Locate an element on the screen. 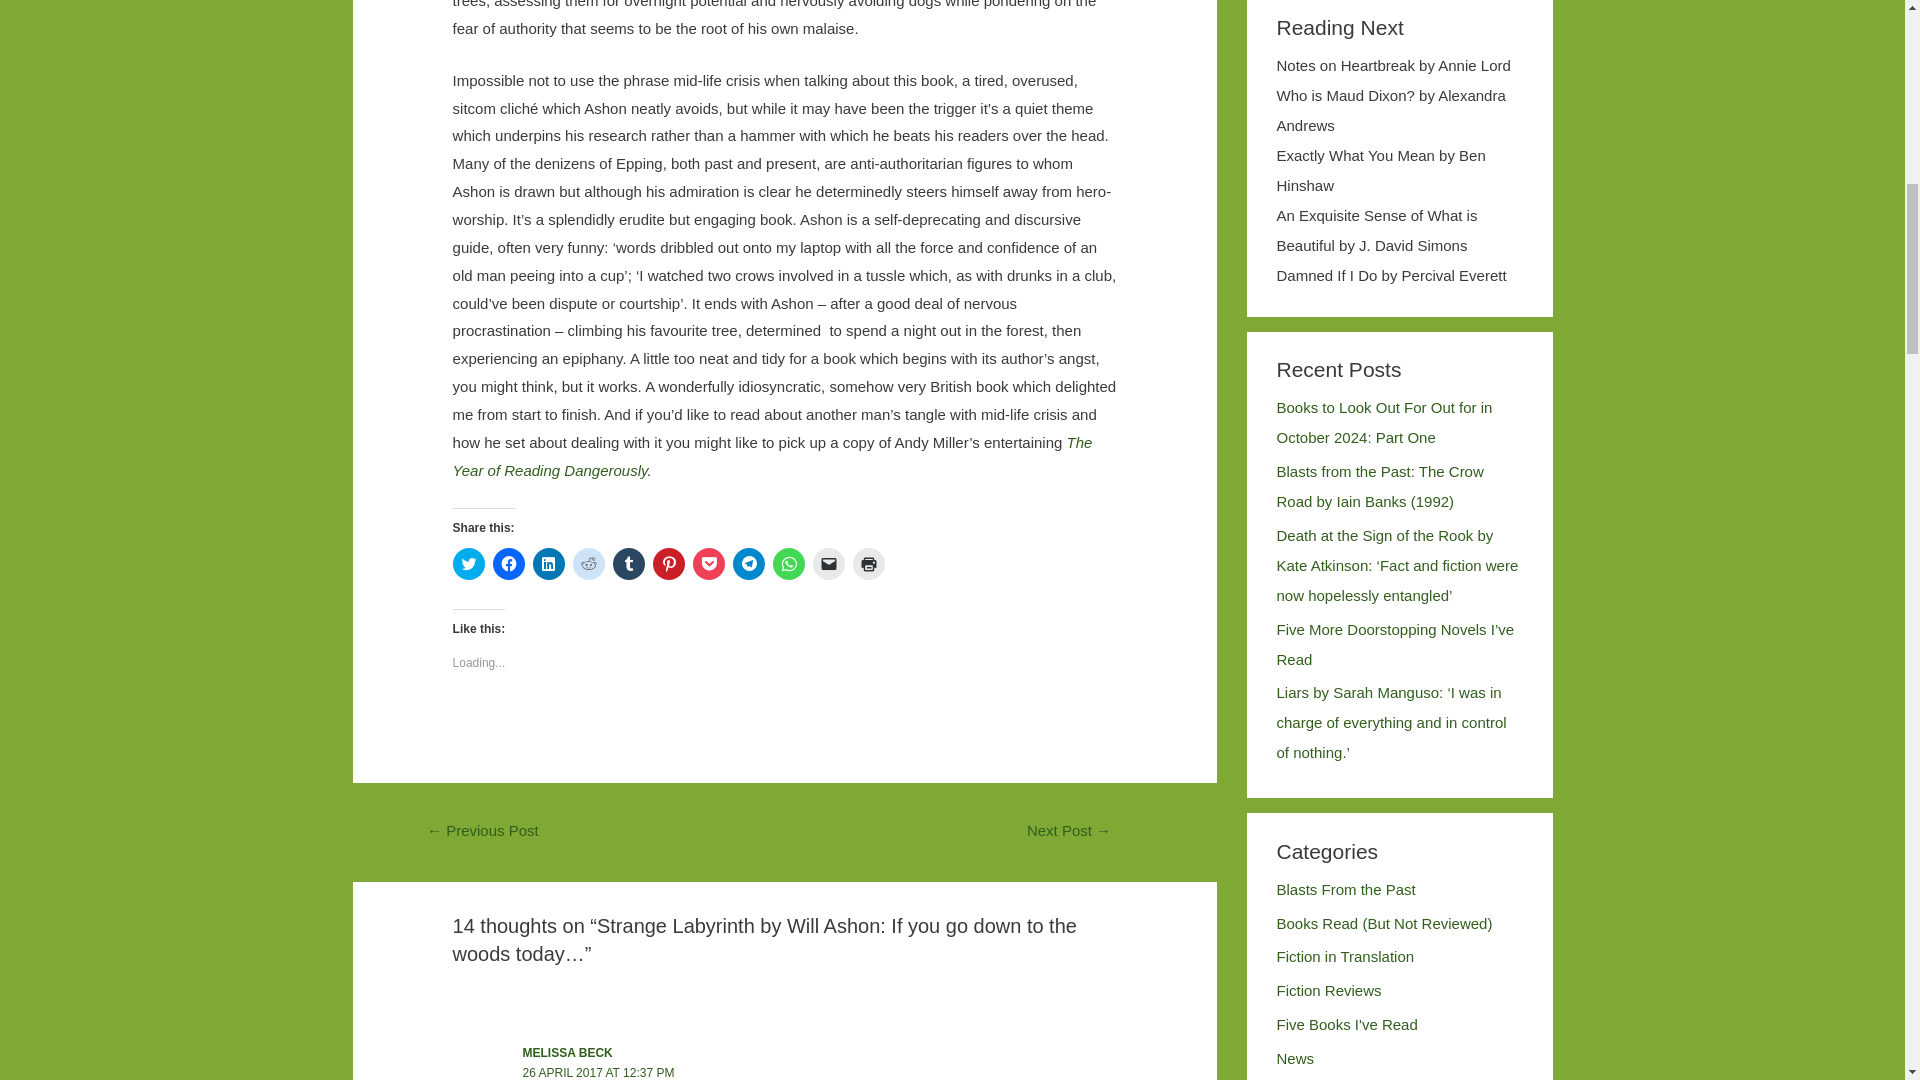 This screenshot has height=1080, width=1920. Click to share on LinkedIn is located at coordinates (548, 563).